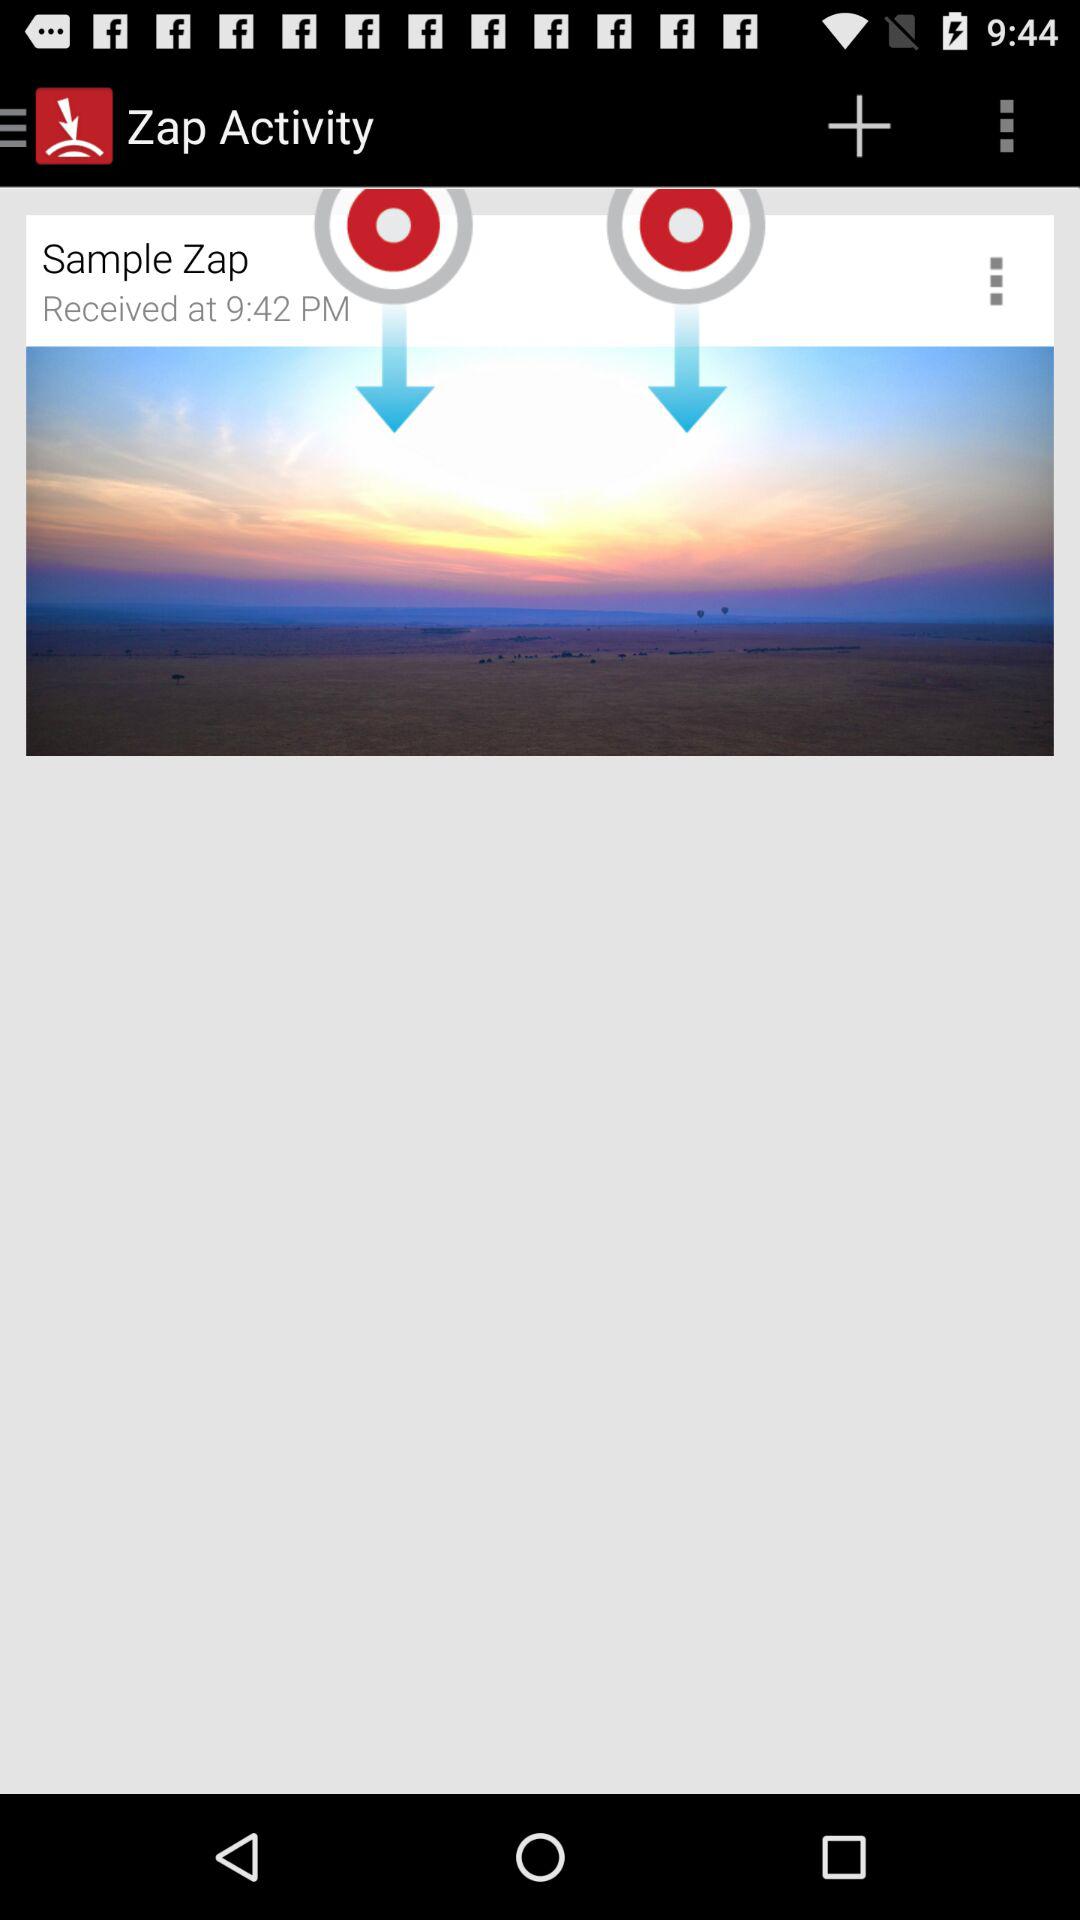  Describe the element at coordinates (422, 250) in the screenshot. I see `flip until the sample zap` at that location.